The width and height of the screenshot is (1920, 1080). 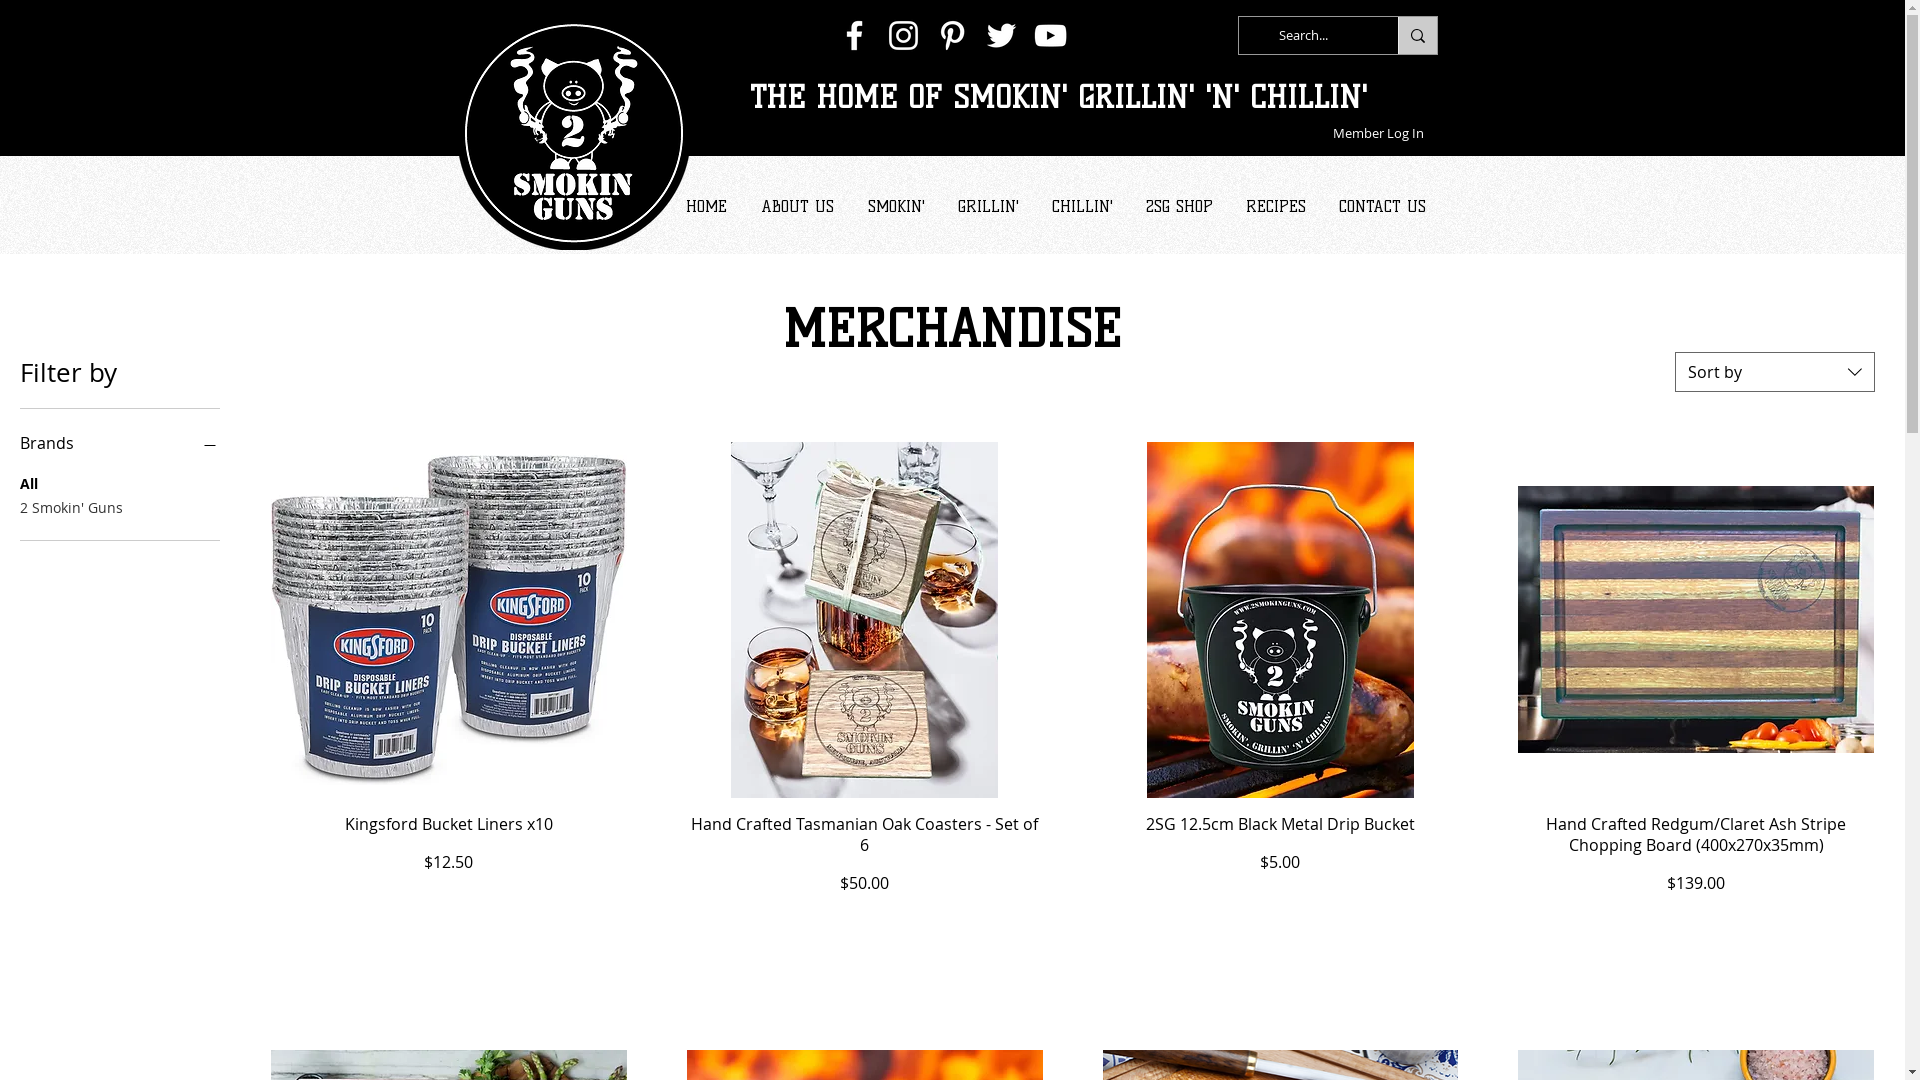 What do you see at coordinates (1382, 206) in the screenshot?
I see `CONTACT US` at bounding box center [1382, 206].